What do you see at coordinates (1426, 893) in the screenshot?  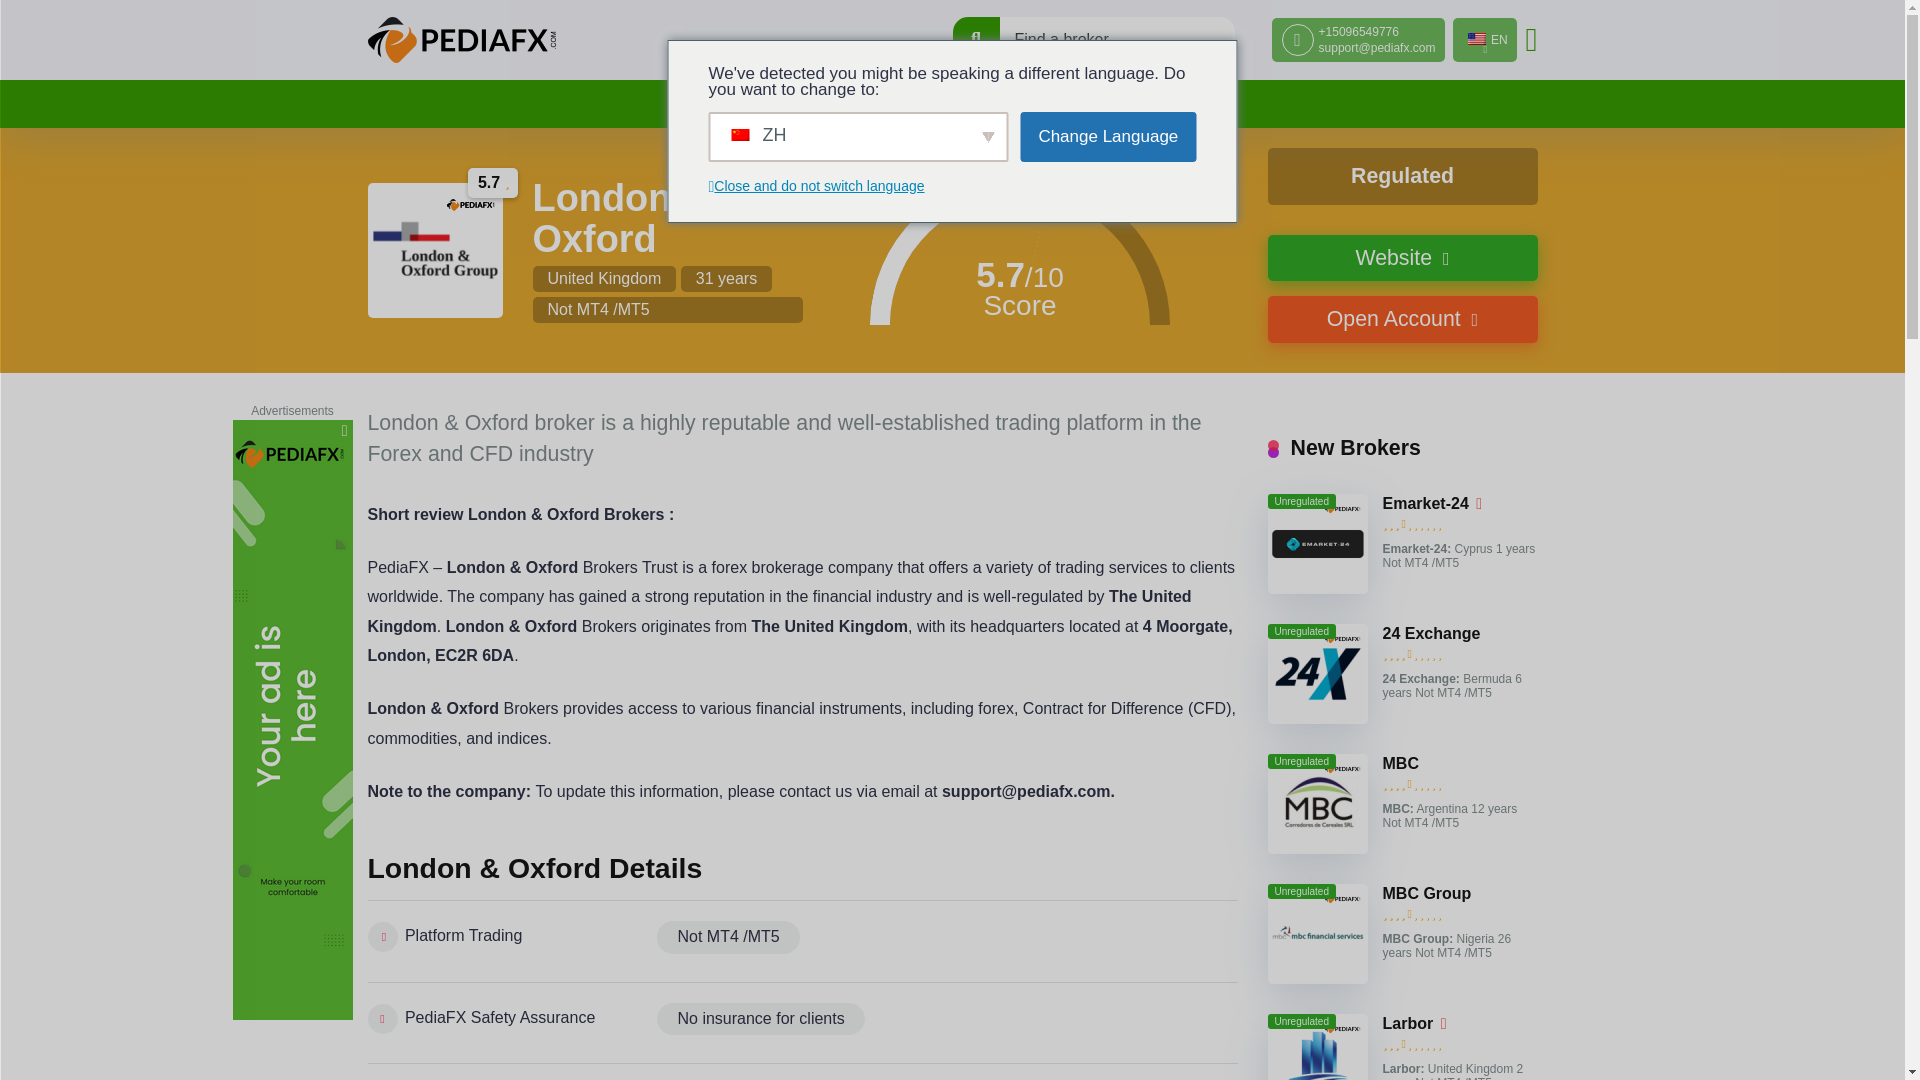 I see `MBC Group` at bounding box center [1426, 893].